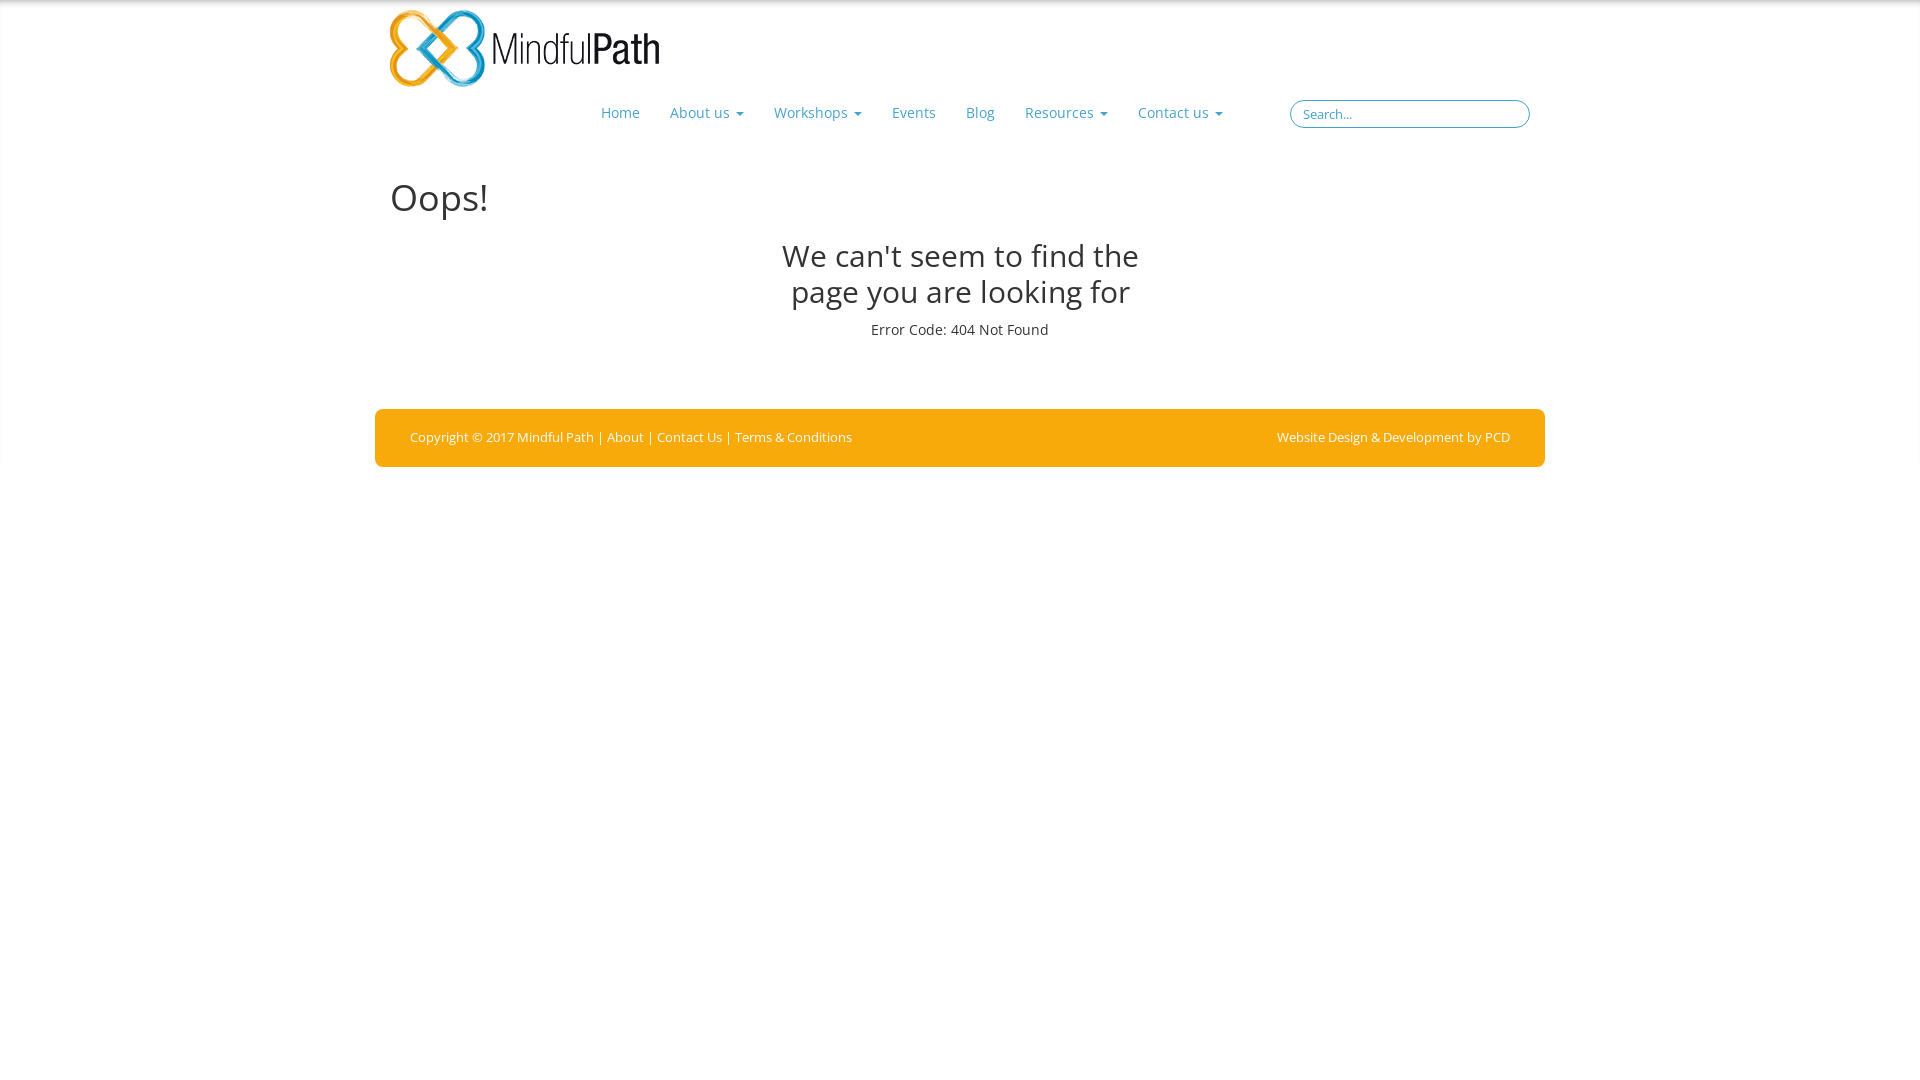  What do you see at coordinates (620, 113) in the screenshot?
I see `Home` at bounding box center [620, 113].